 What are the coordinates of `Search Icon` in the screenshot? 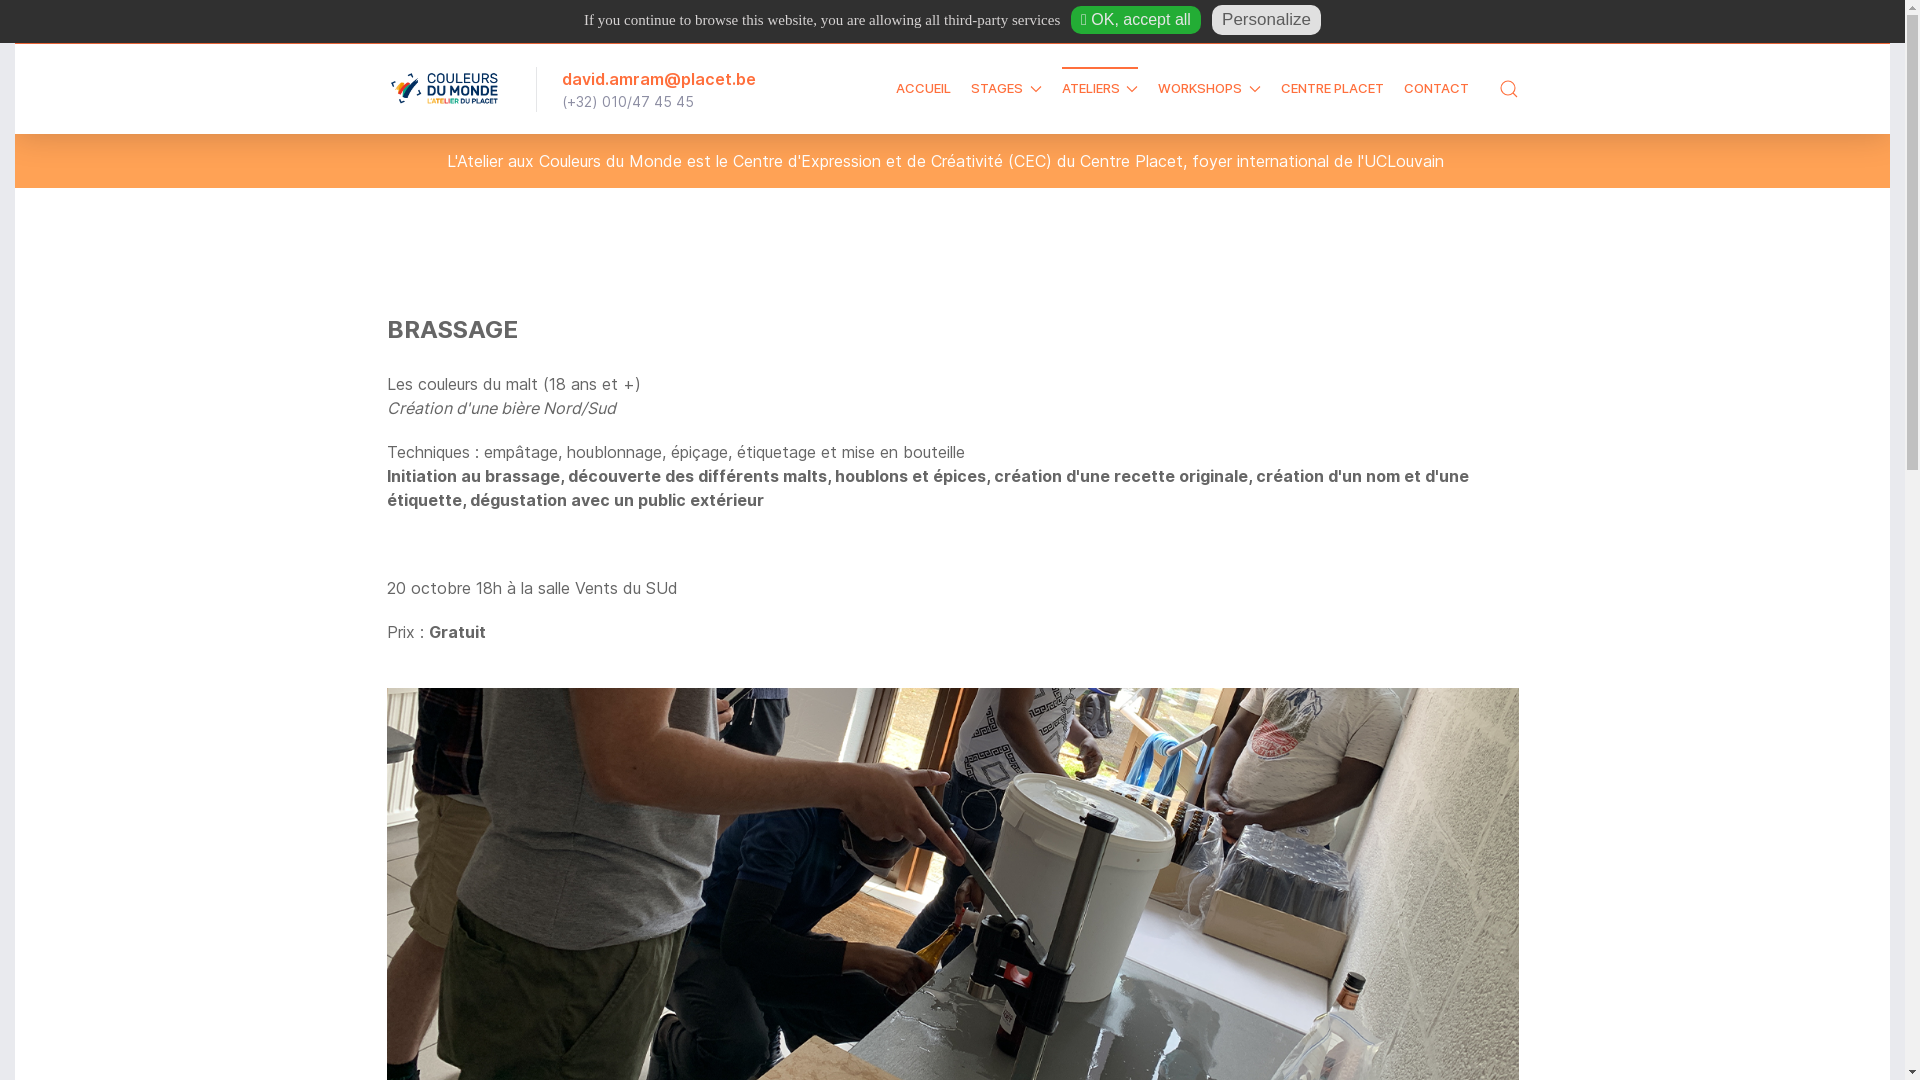 It's located at (1508, 89).